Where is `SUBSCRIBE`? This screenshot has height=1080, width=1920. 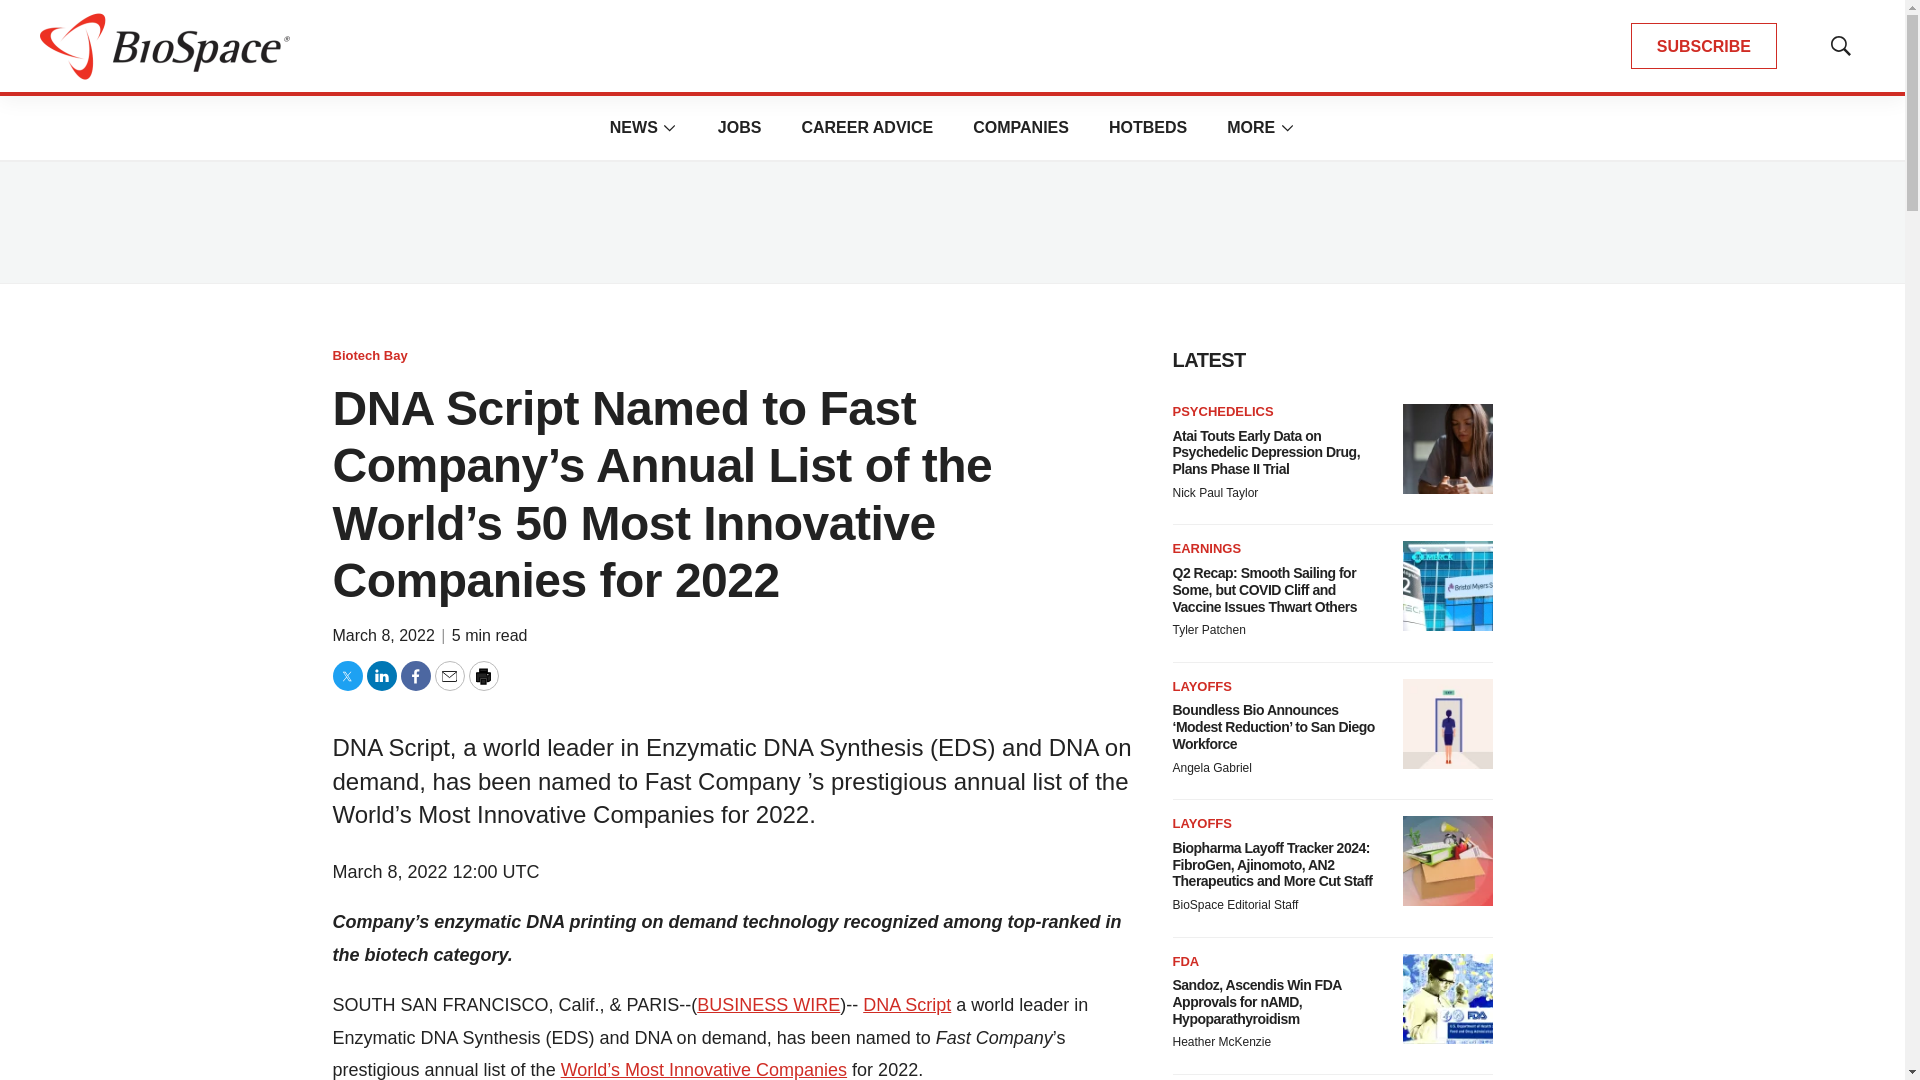 SUBSCRIBE is located at coordinates (1704, 46).